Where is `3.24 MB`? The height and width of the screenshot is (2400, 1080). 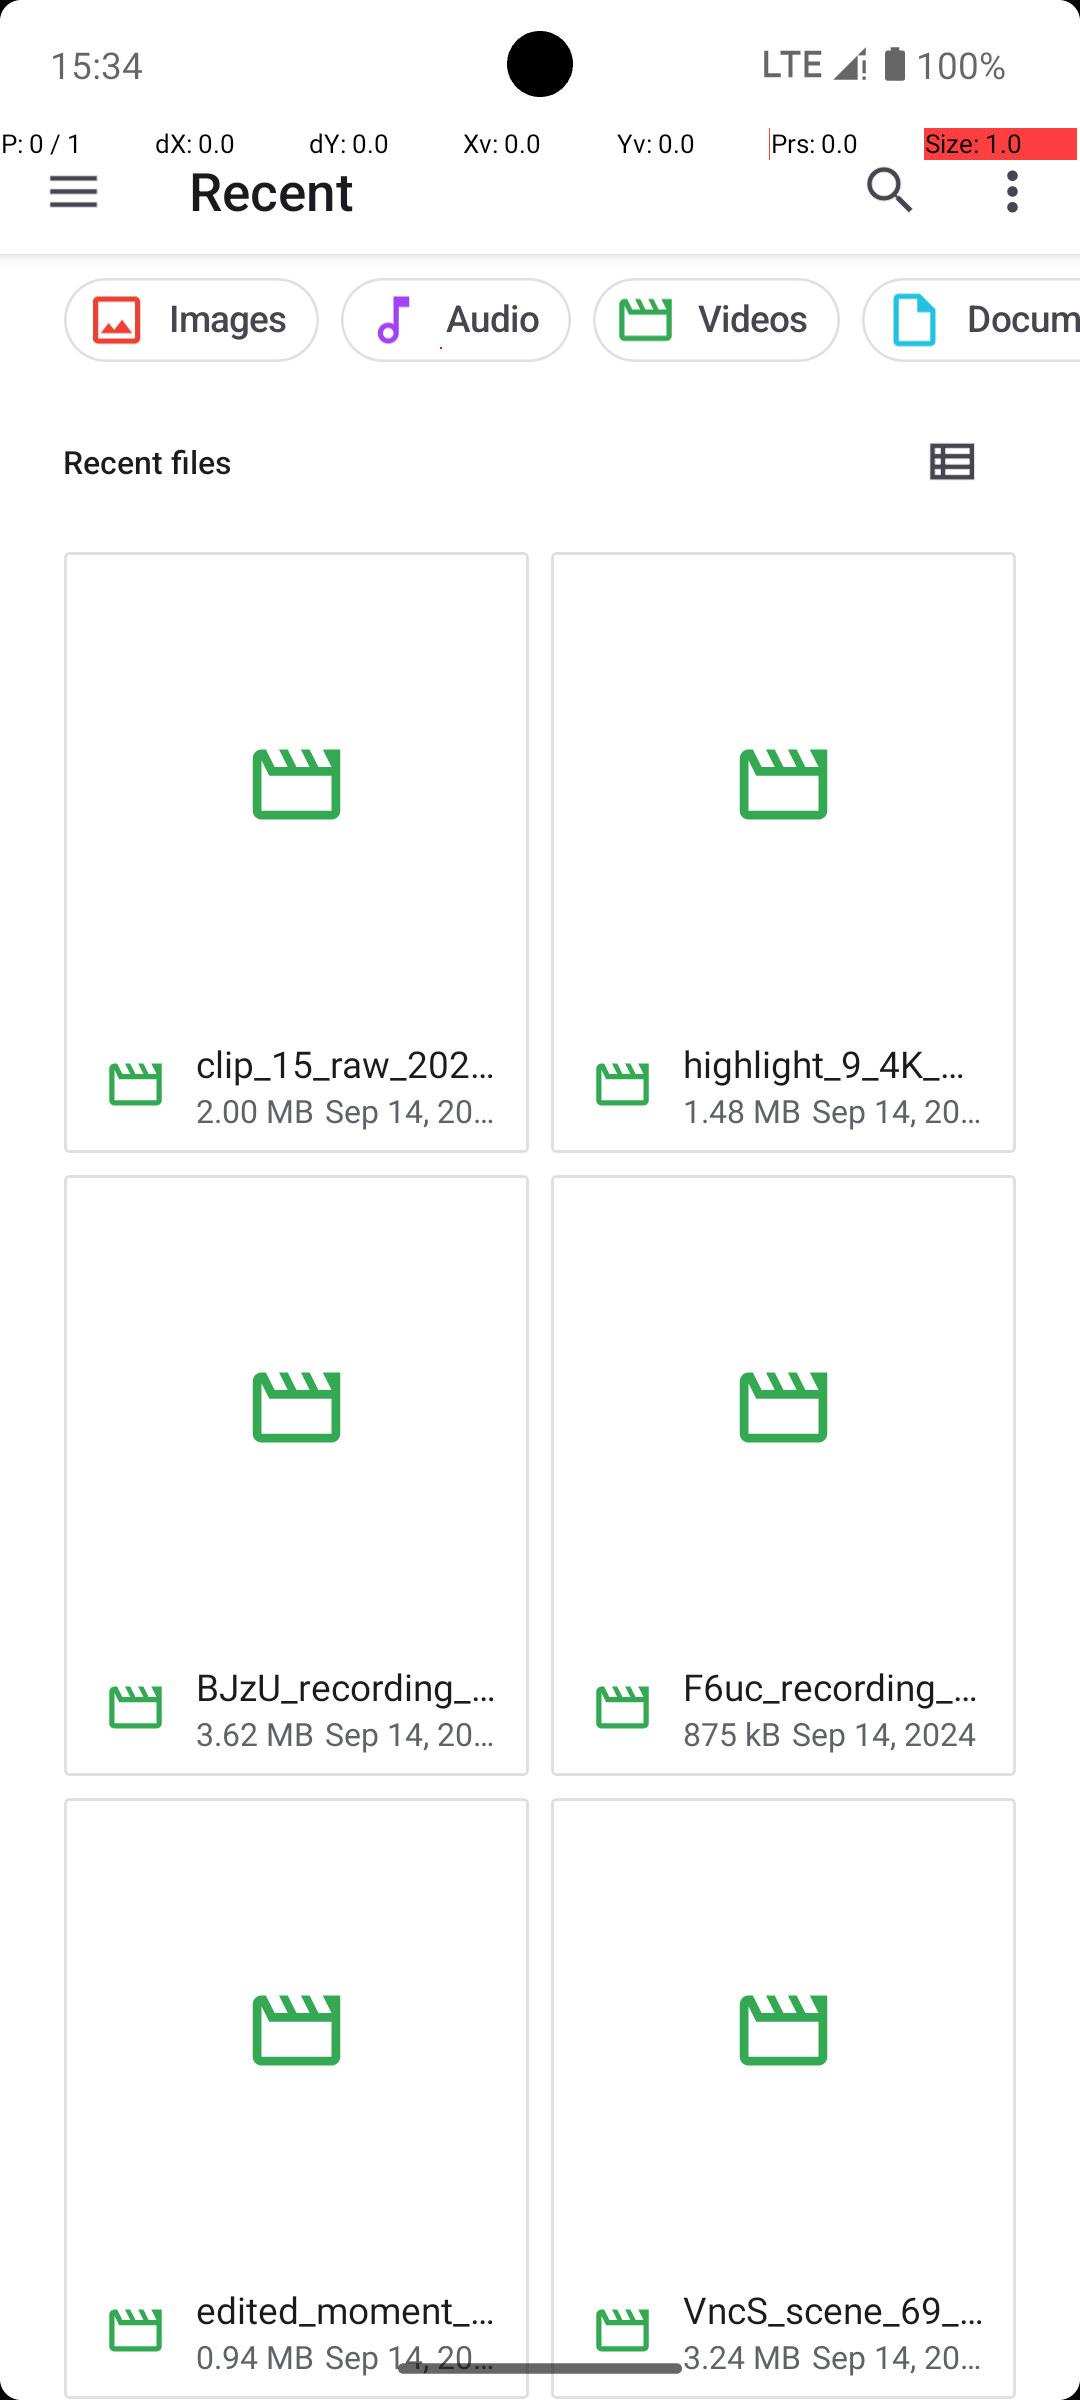
3.24 MB is located at coordinates (742, 2356).